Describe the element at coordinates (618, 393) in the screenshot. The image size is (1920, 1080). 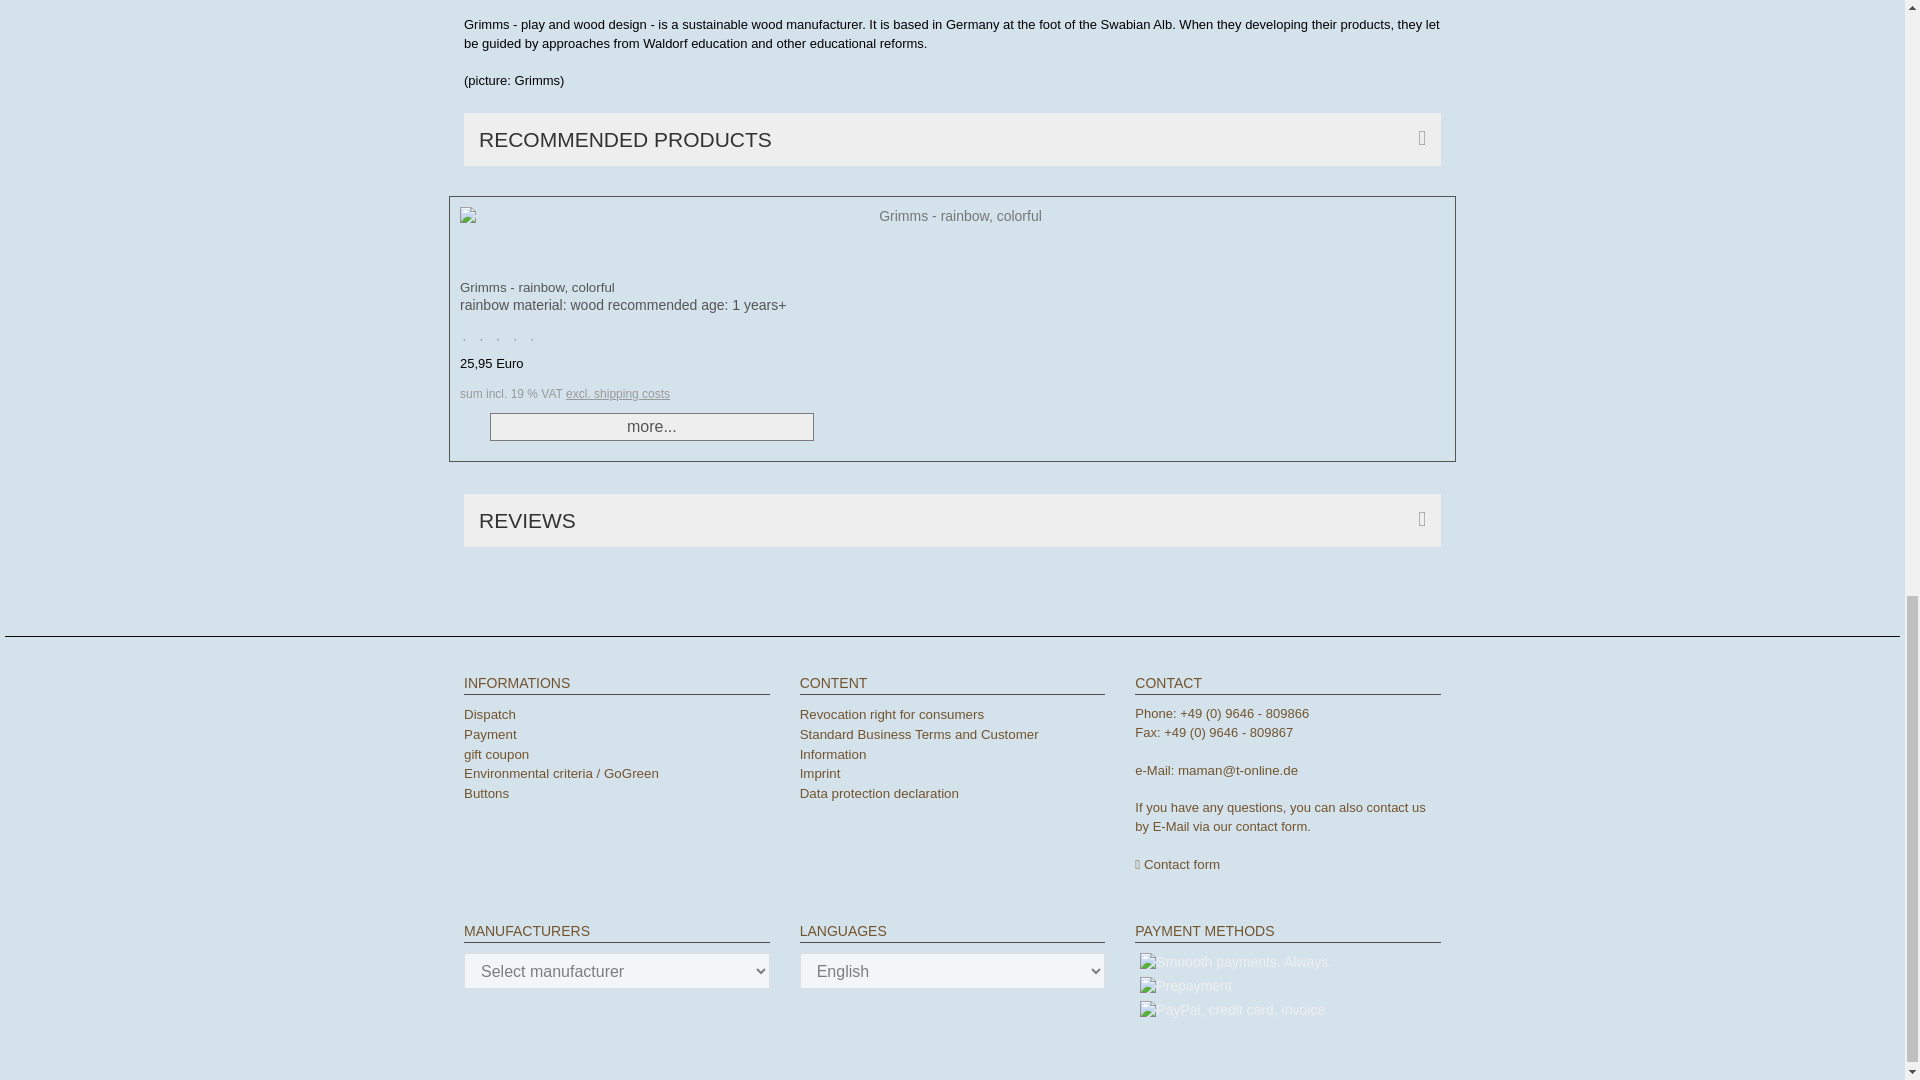
I see `excl. shipping costs` at that location.